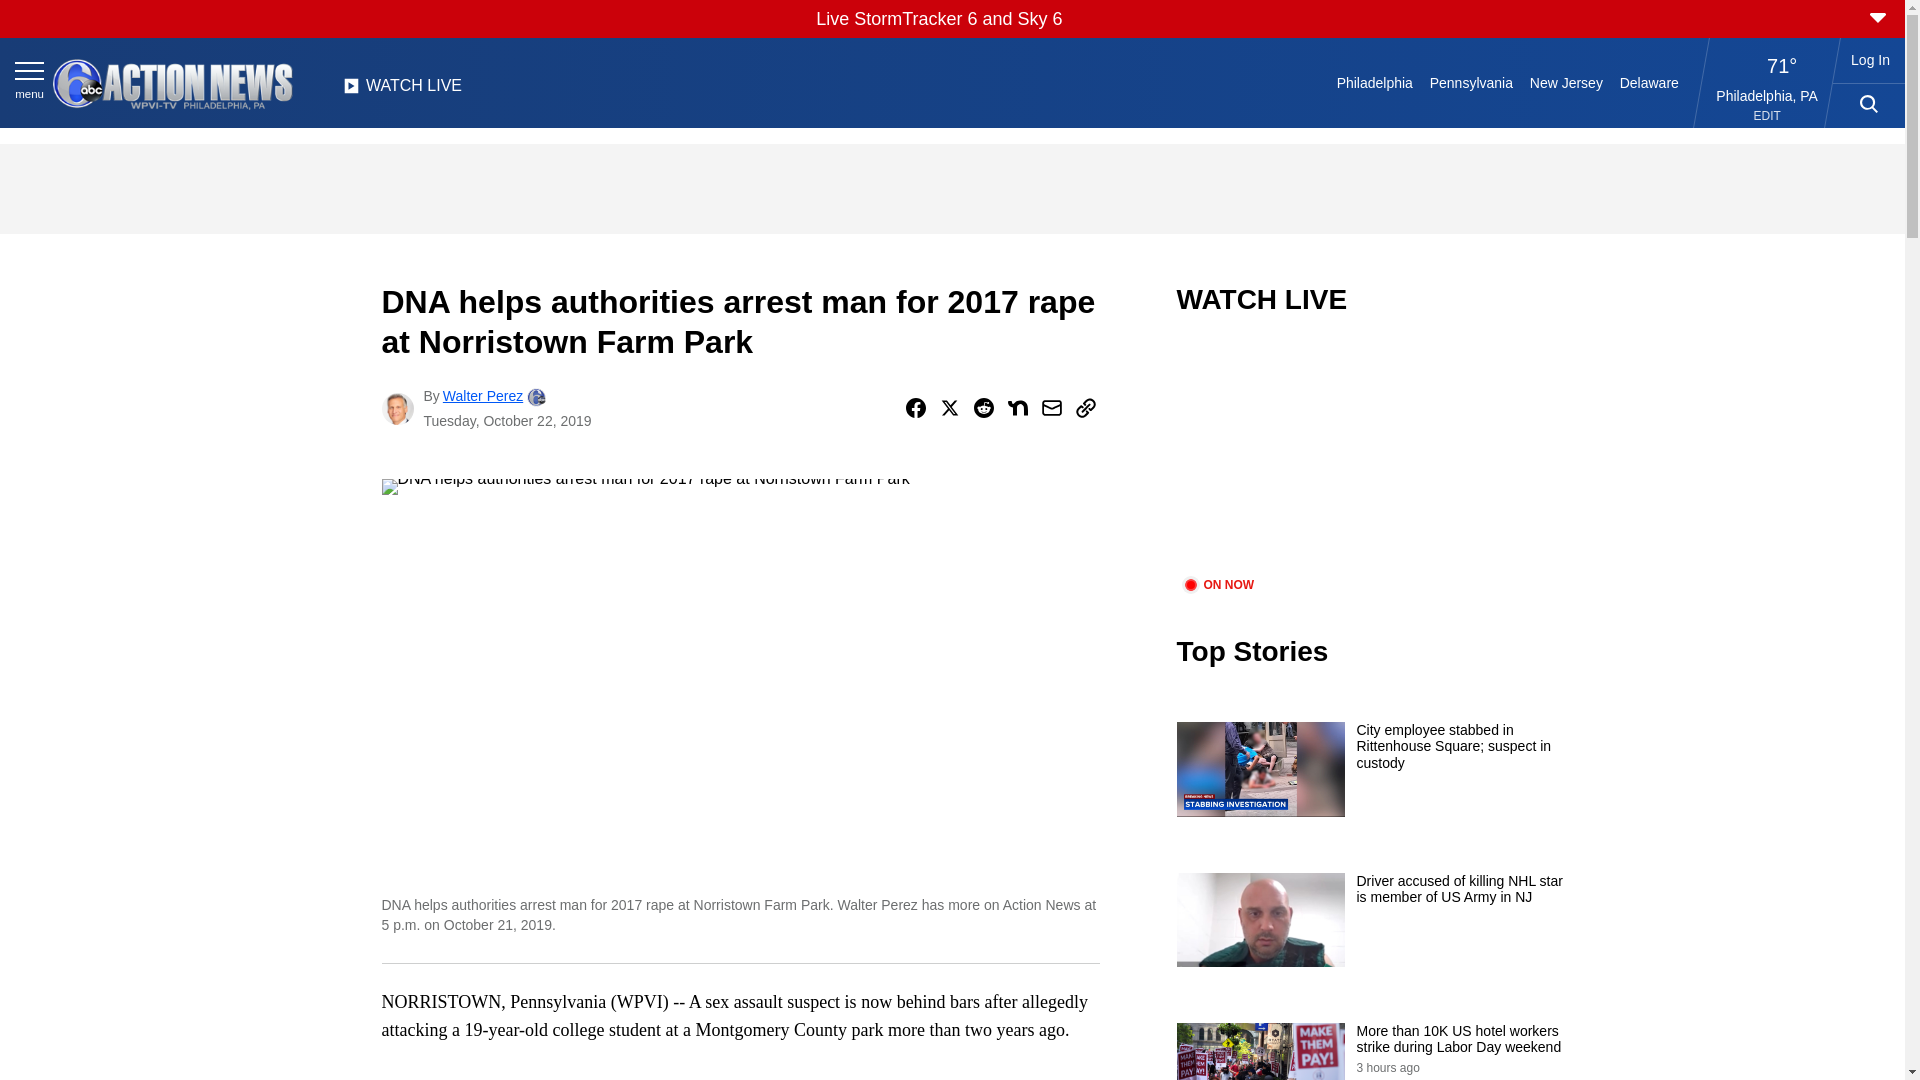  What do you see at coordinates (1376, 458) in the screenshot?
I see `video.title` at bounding box center [1376, 458].